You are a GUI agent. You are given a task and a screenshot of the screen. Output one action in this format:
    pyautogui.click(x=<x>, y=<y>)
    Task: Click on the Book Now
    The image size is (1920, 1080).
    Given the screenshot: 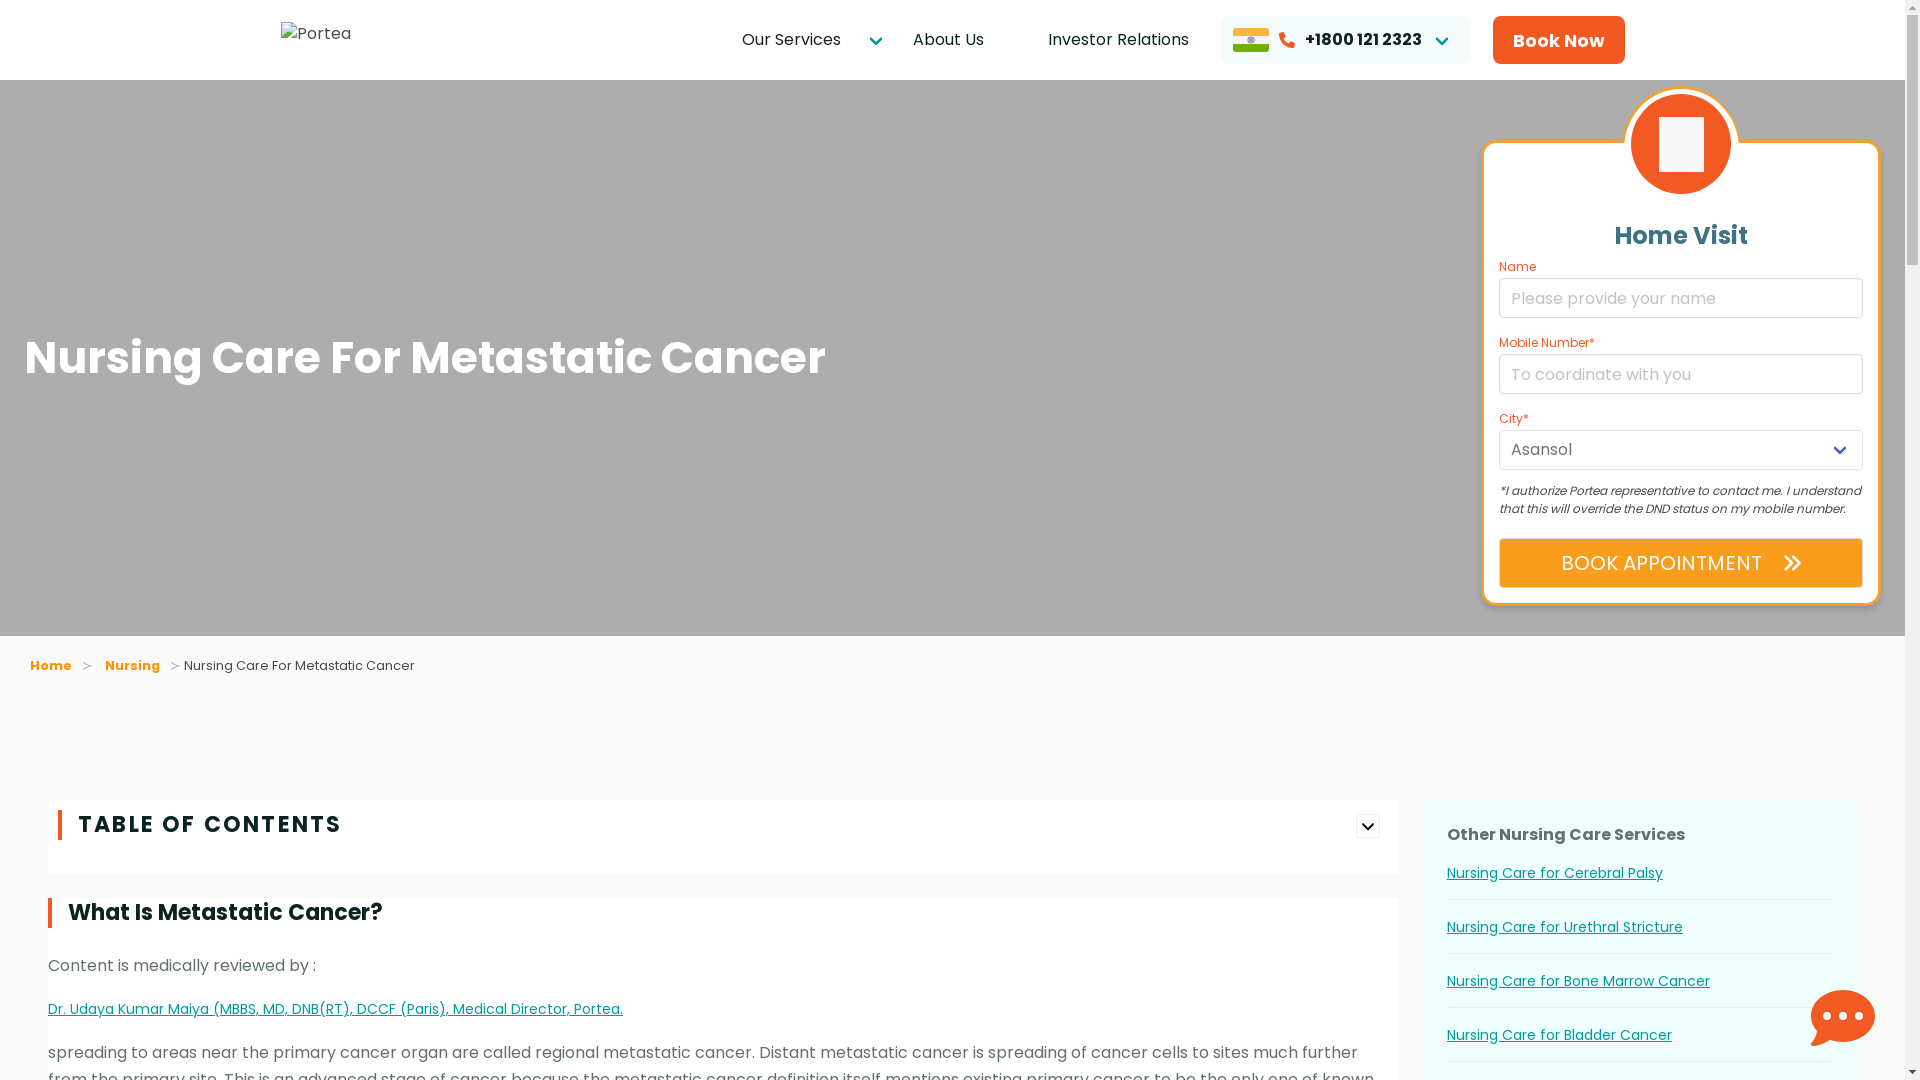 What is the action you would take?
    pyautogui.click(x=1558, y=40)
    